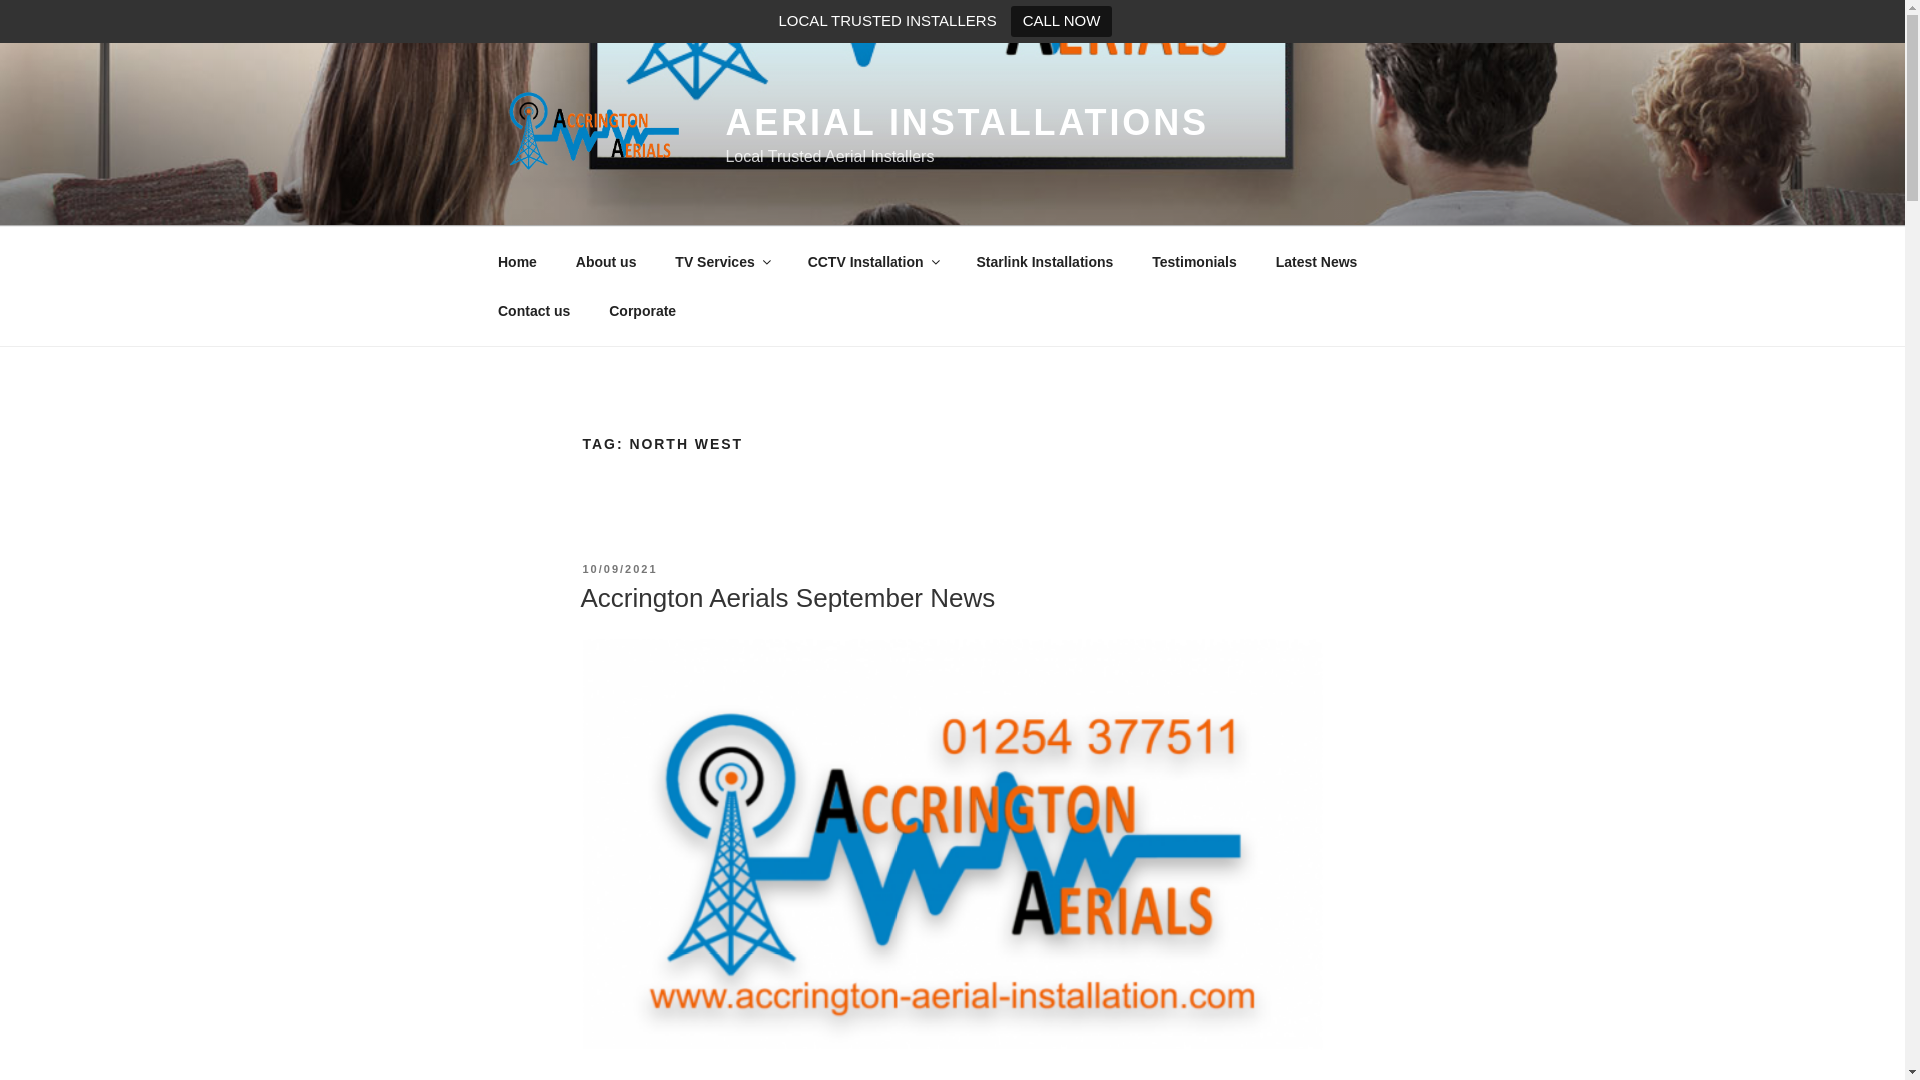 Image resolution: width=1920 pixels, height=1080 pixels. What do you see at coordinates (606, 262) in the screenshot?
I see `About us` at bounding box center [606, 262].